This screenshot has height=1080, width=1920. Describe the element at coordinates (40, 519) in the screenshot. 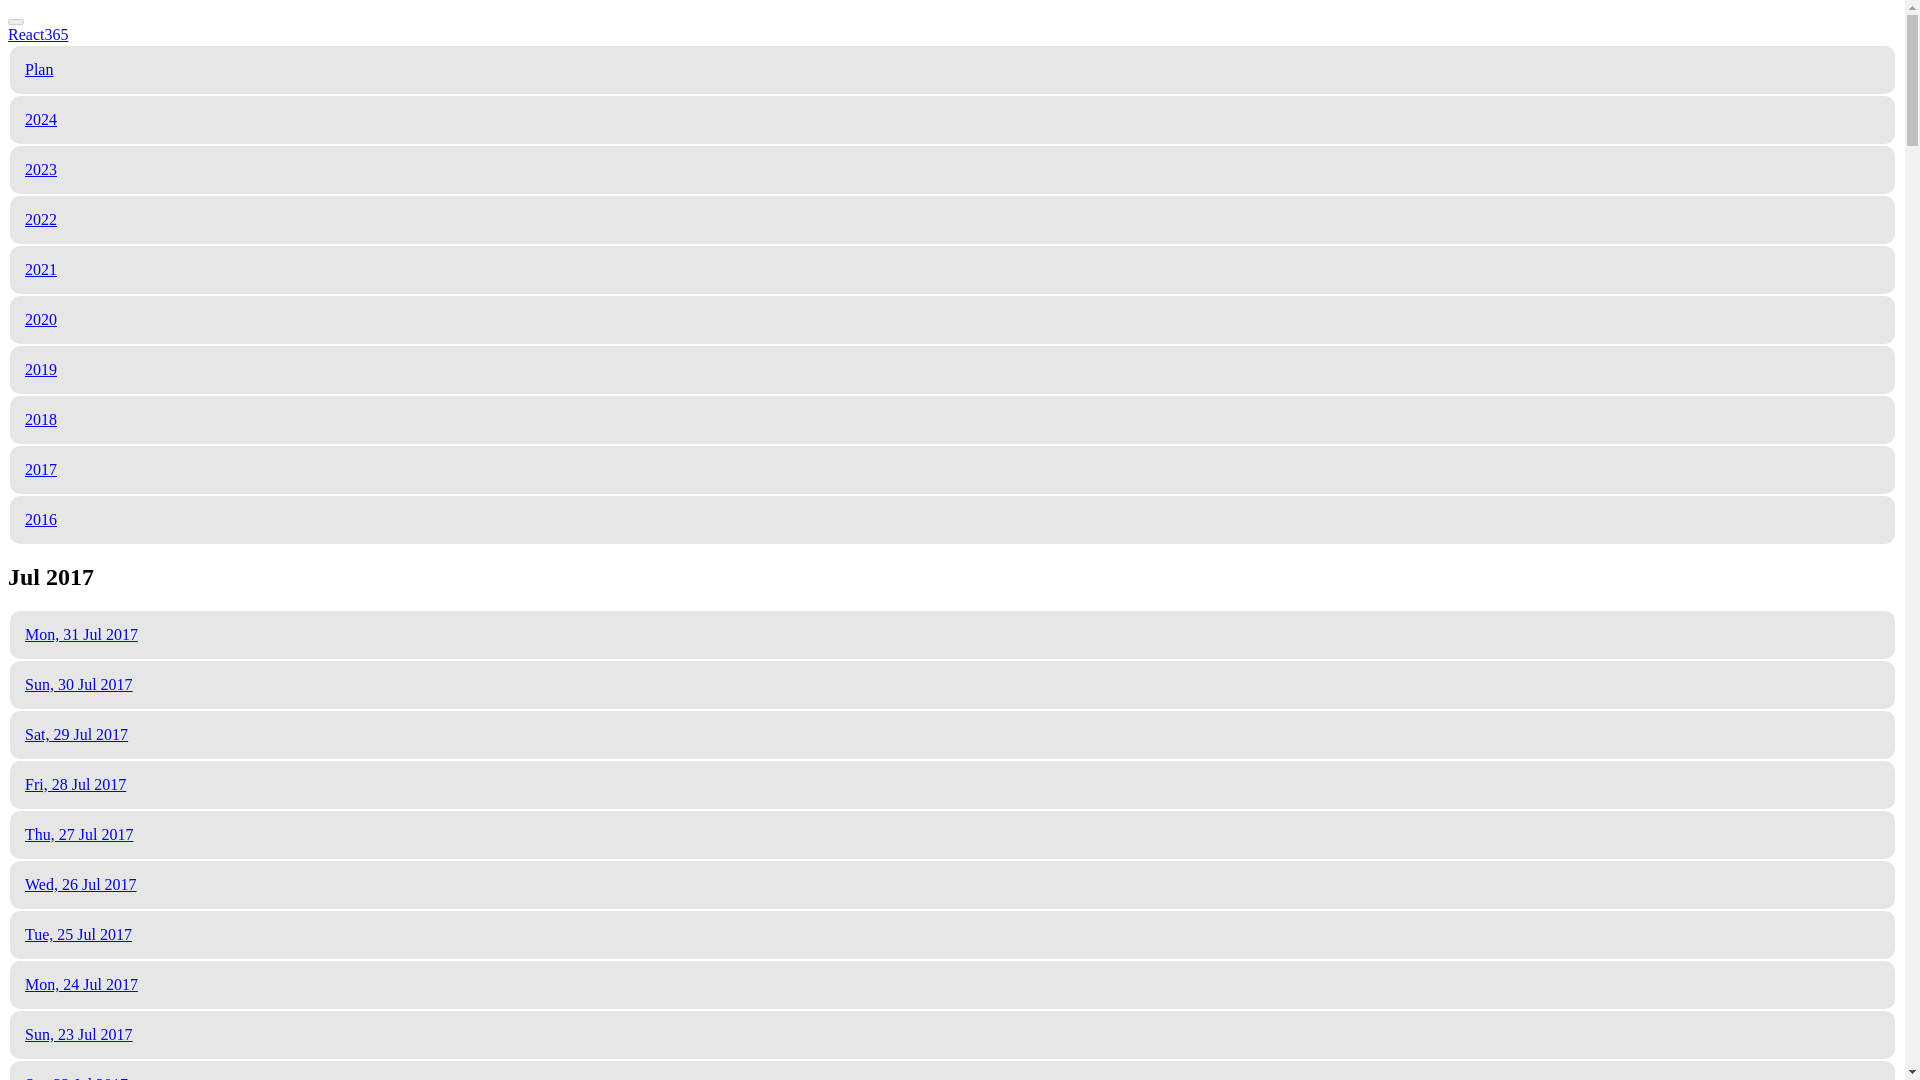

I see `2016` at that location.